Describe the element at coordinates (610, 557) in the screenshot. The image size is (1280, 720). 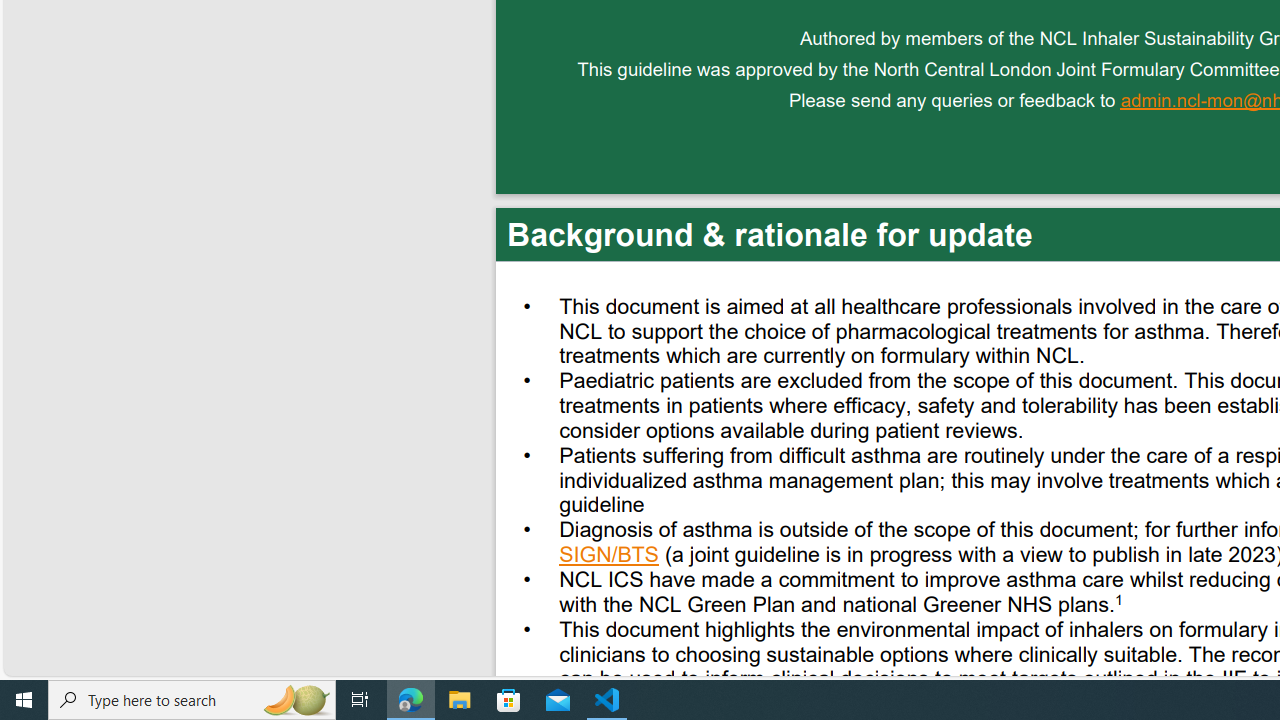
I see `SIGN/BTS` at that location.